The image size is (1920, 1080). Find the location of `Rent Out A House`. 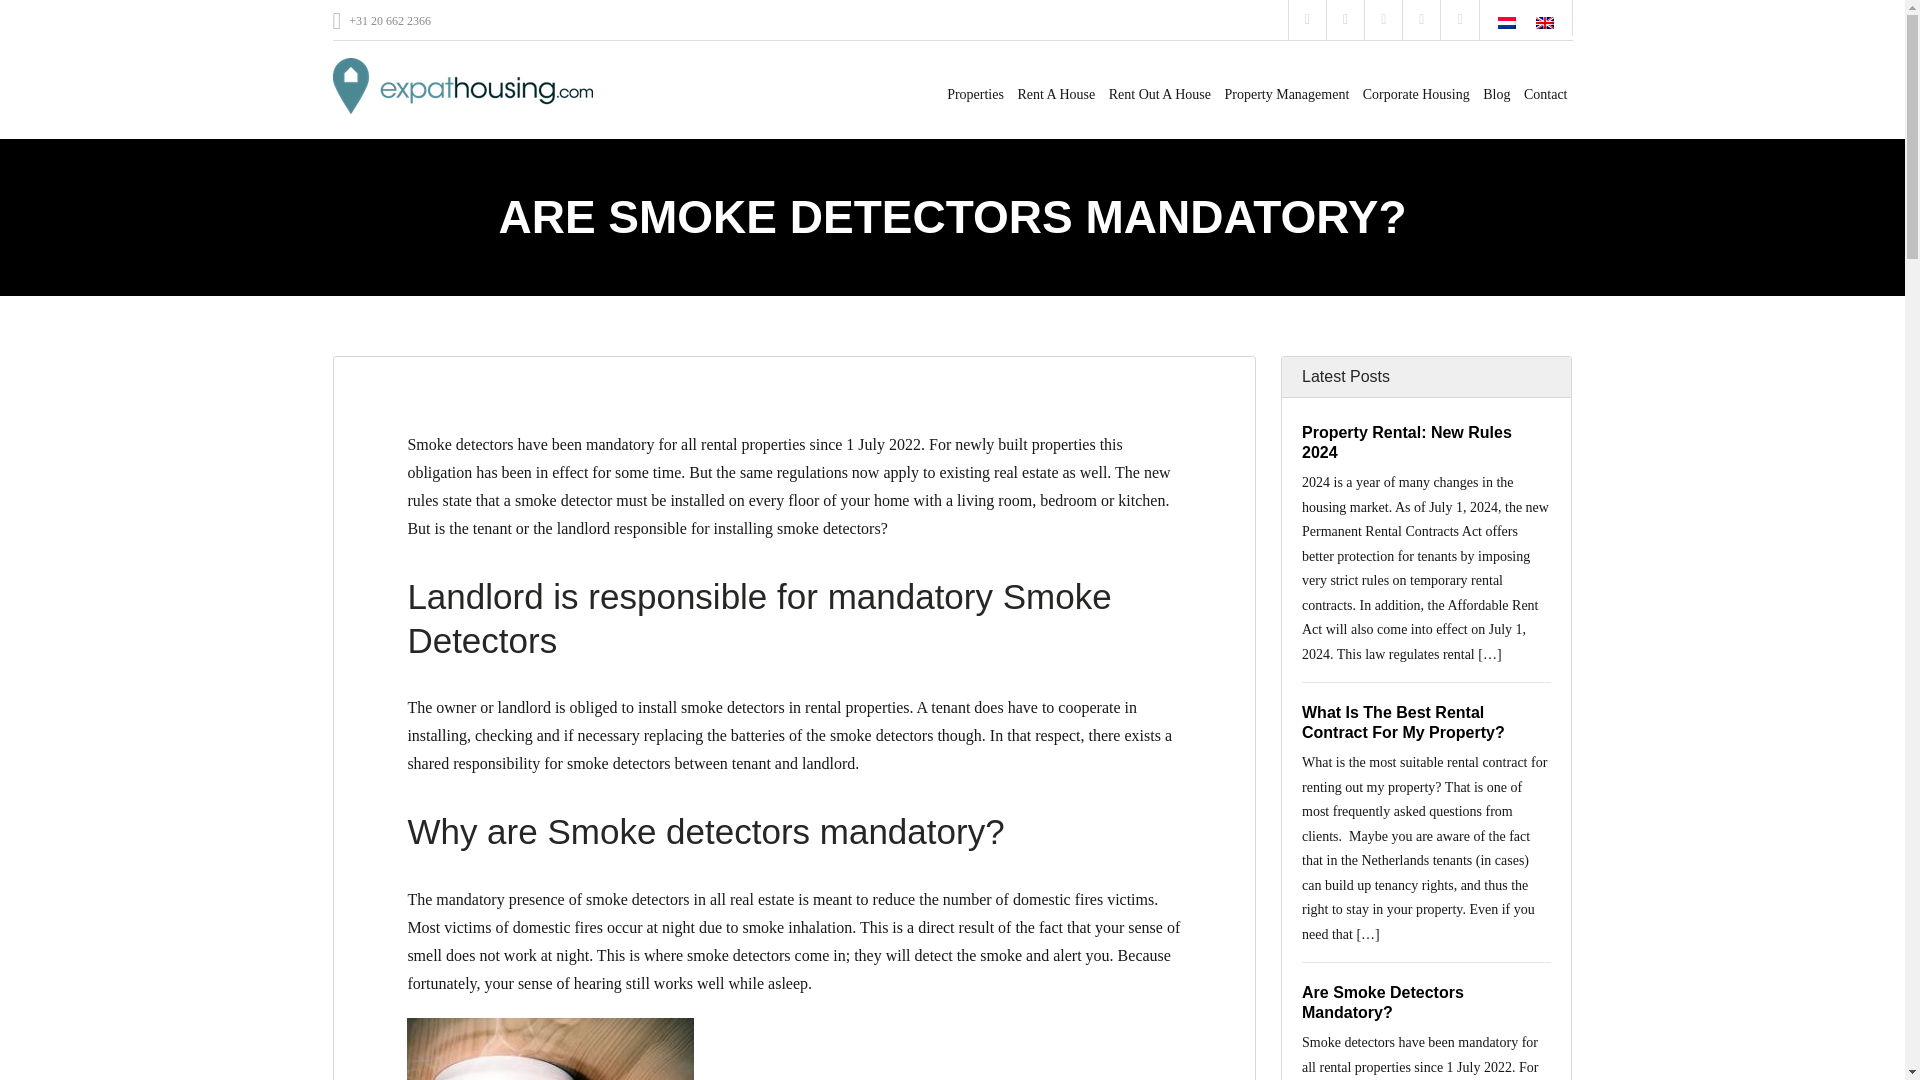

Rent Out A House is located at coordinates (1160, 80).